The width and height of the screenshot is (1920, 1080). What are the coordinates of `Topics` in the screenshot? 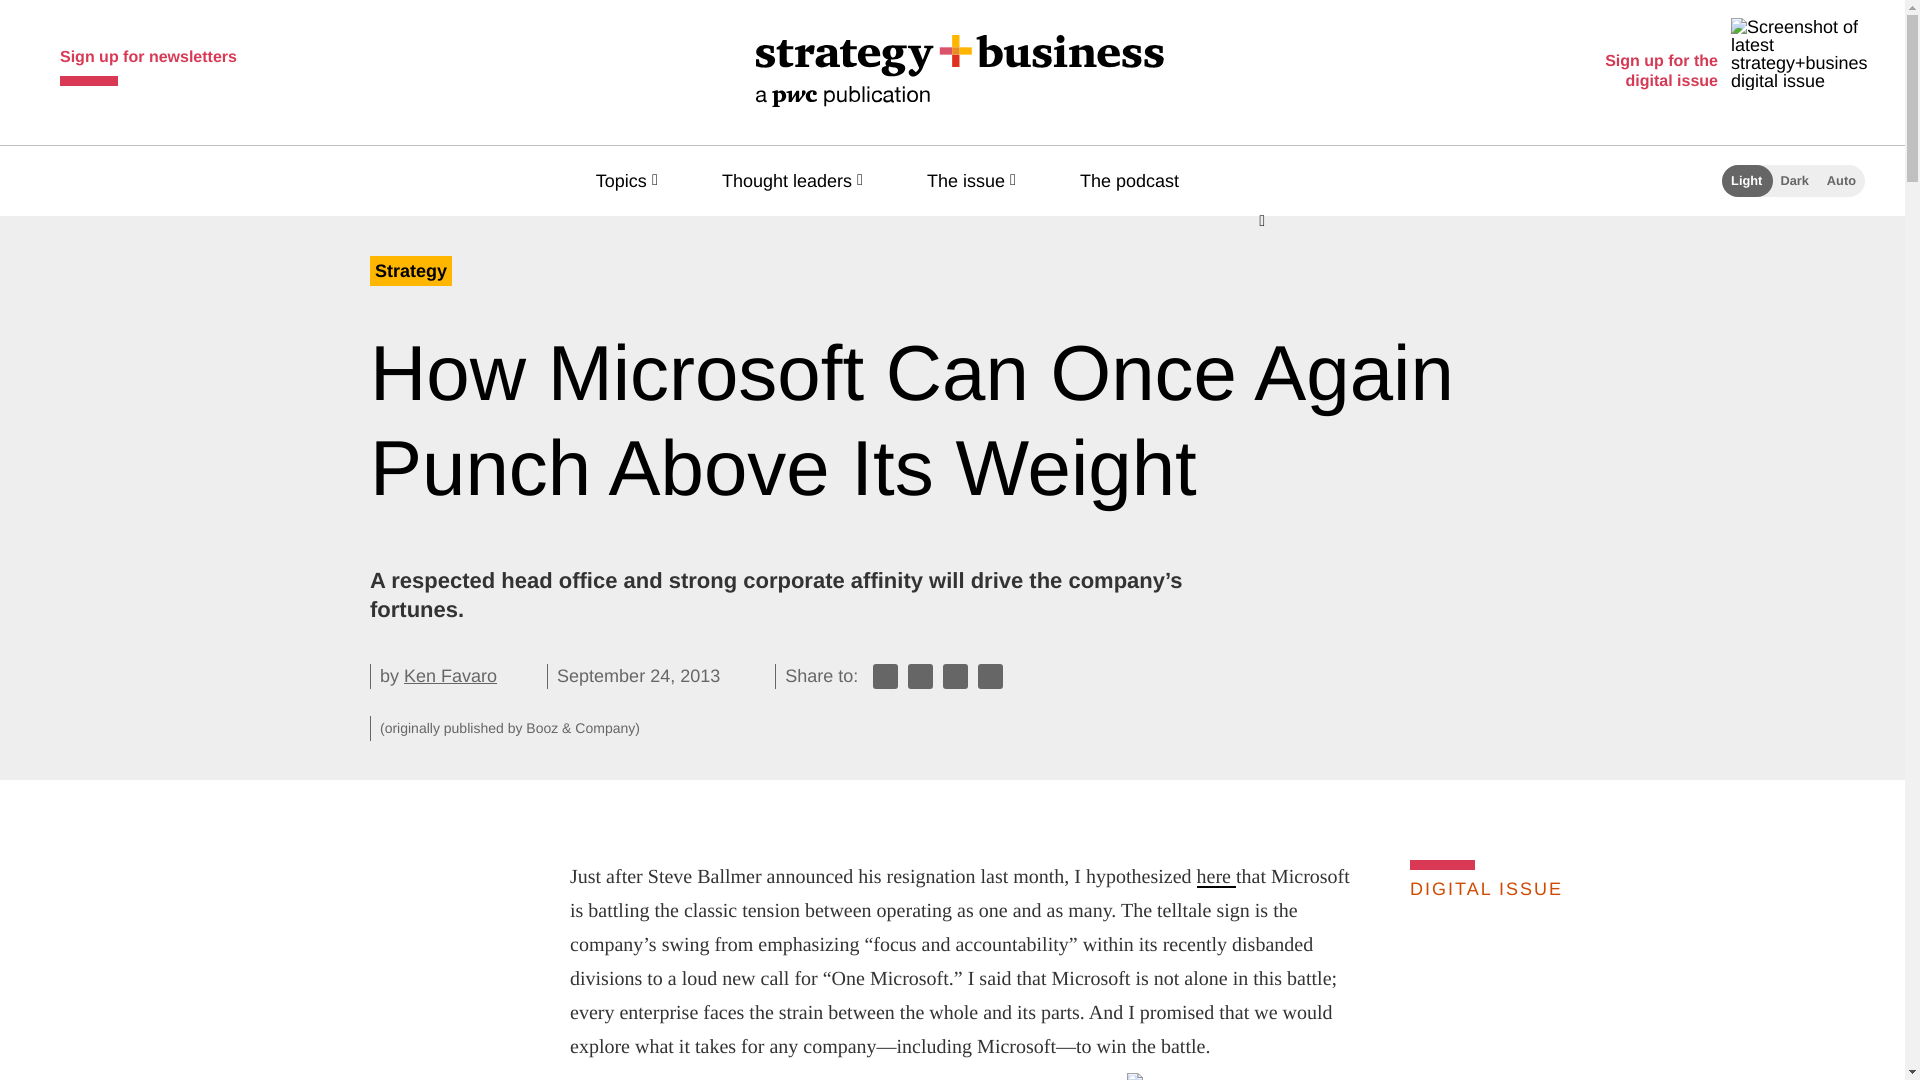 It's located at (630, 180).